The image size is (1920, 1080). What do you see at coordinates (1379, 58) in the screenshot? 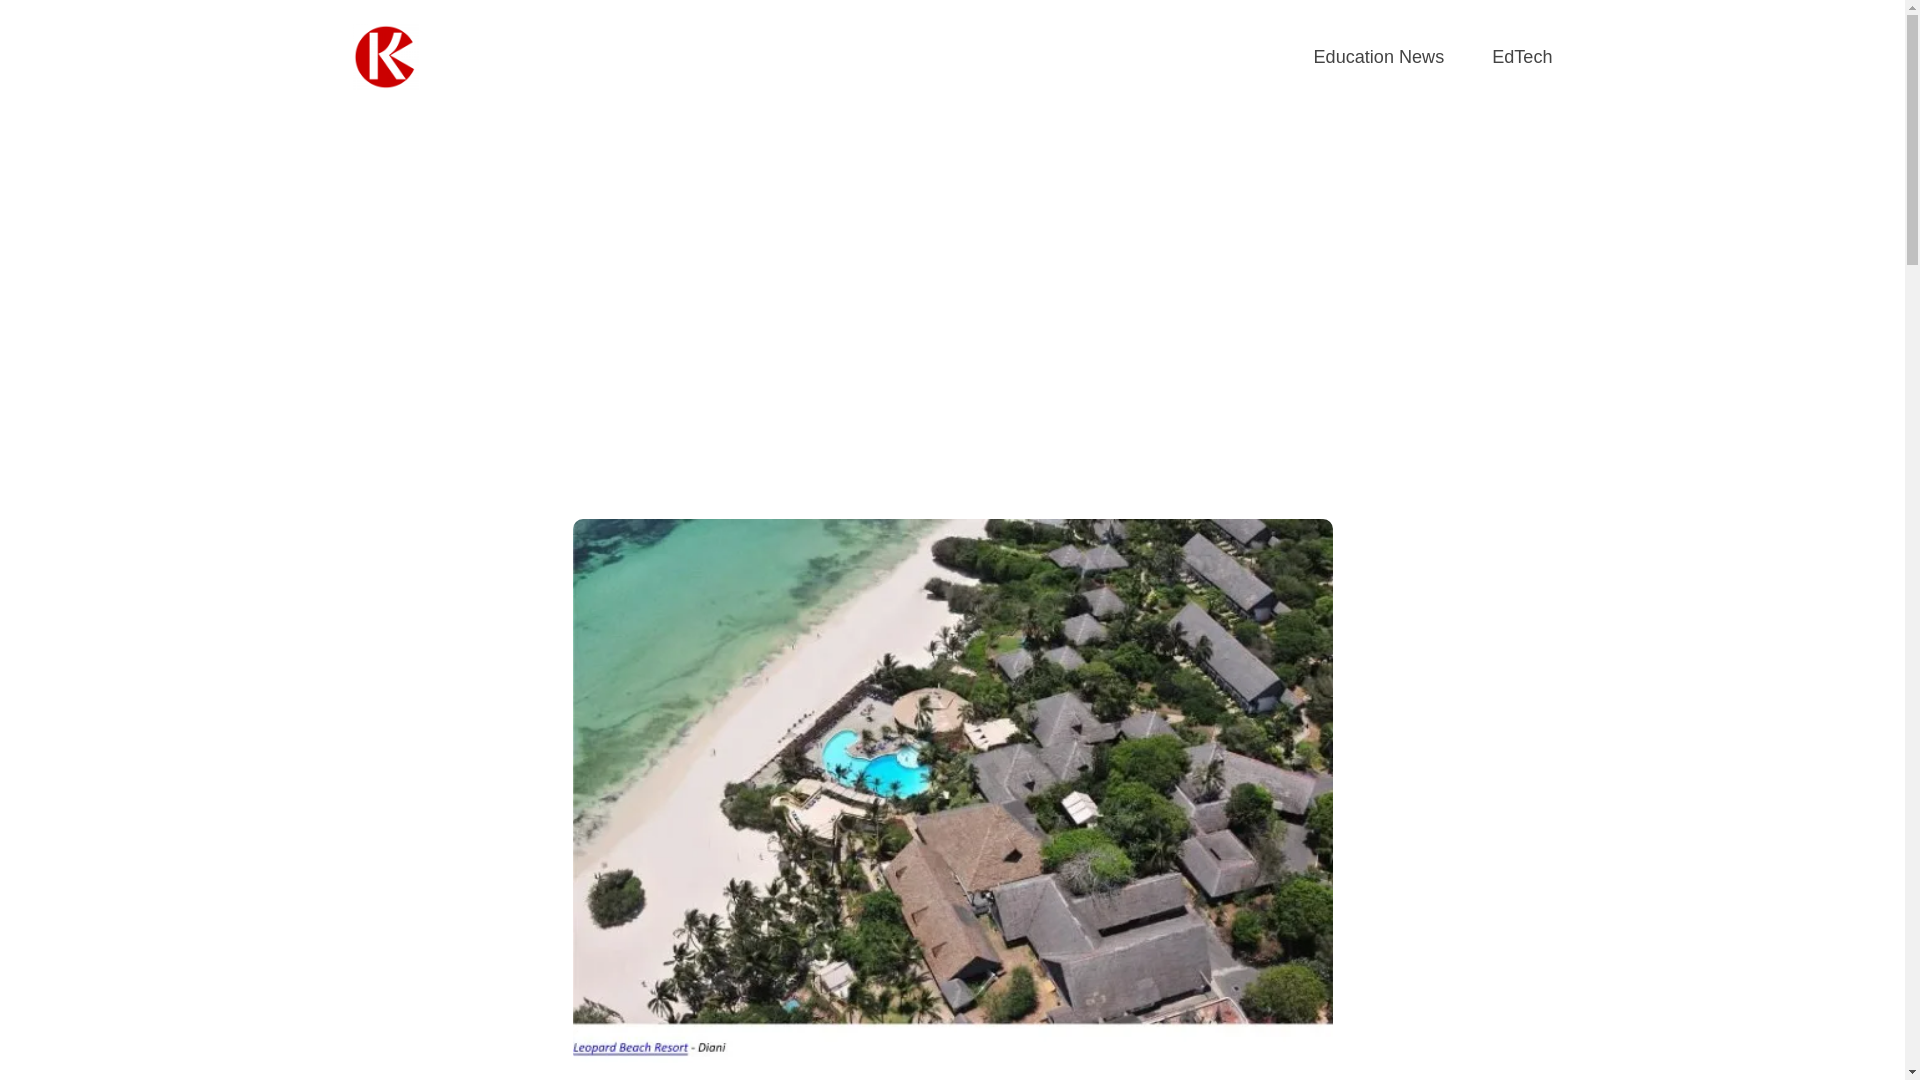
I see `Education News` at bounding box center [1379, 58].